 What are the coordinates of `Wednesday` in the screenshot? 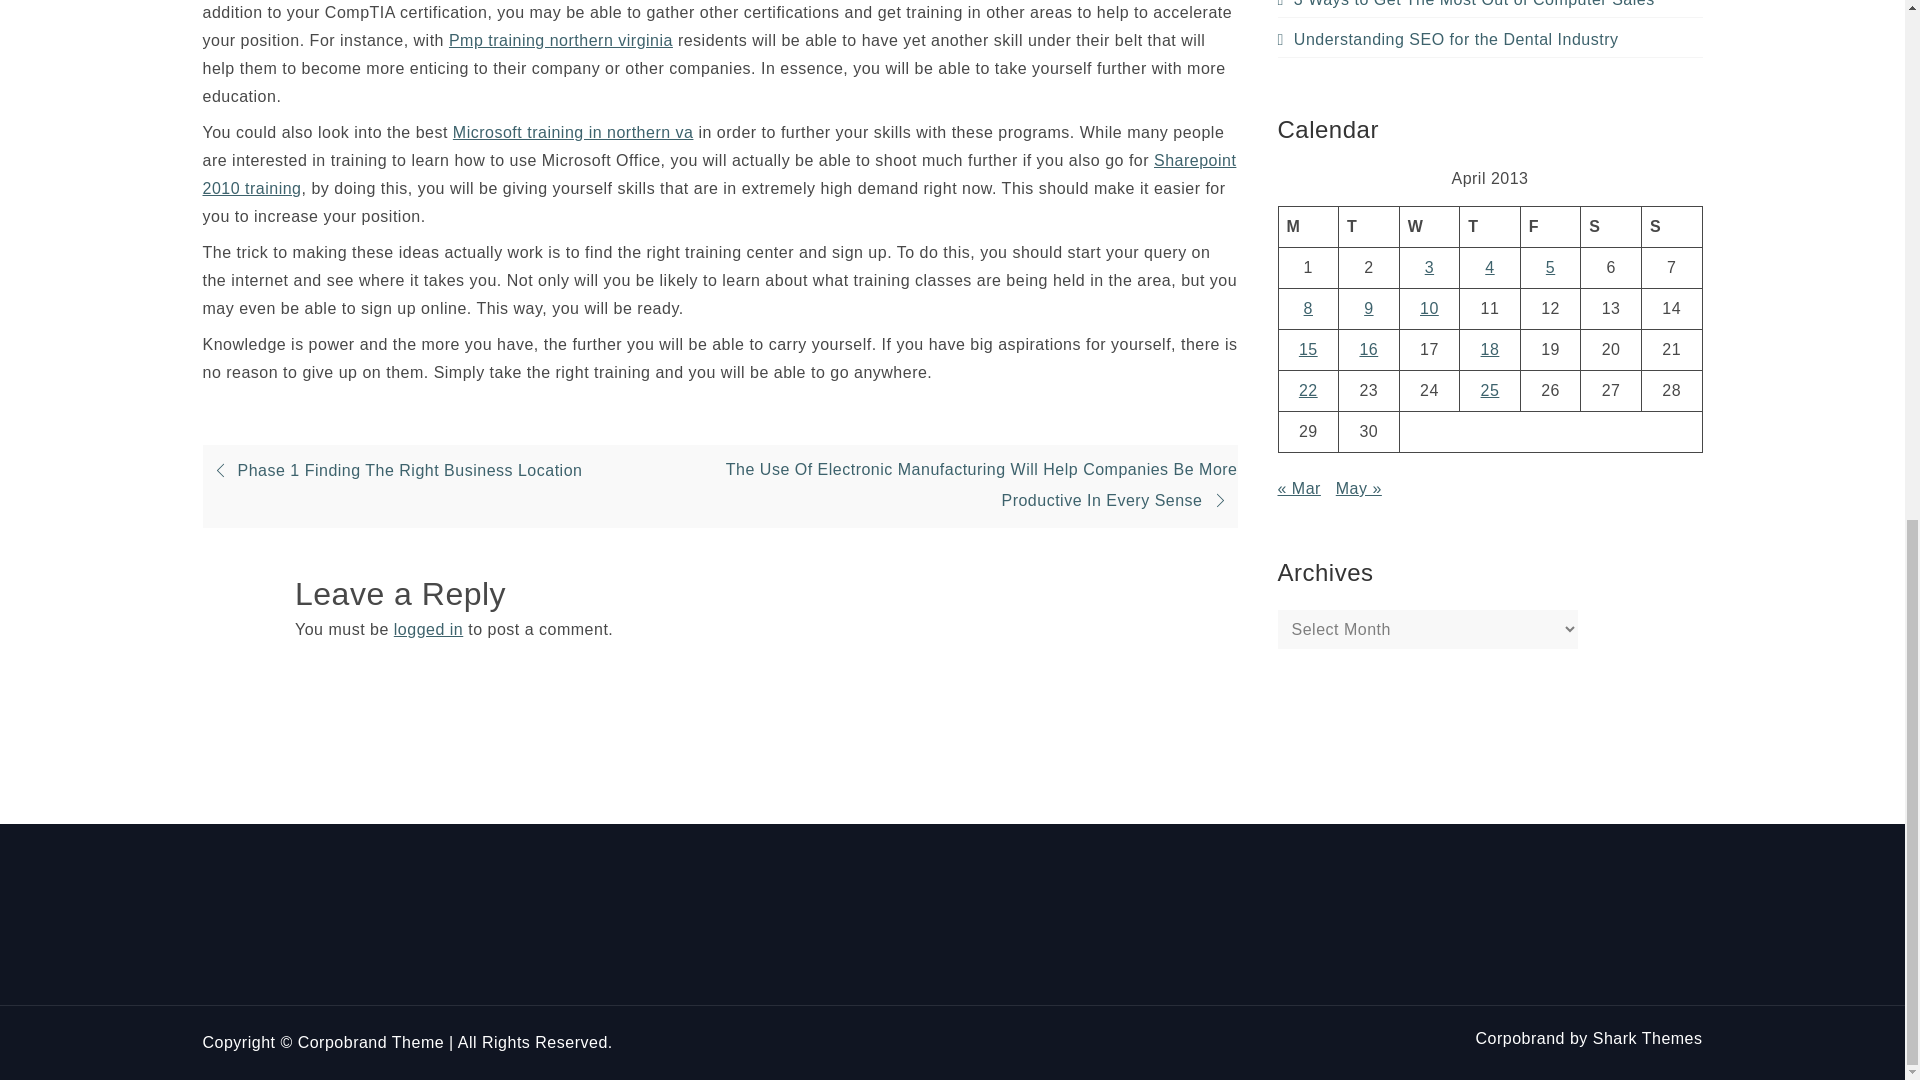 It's located at (1429, 226).